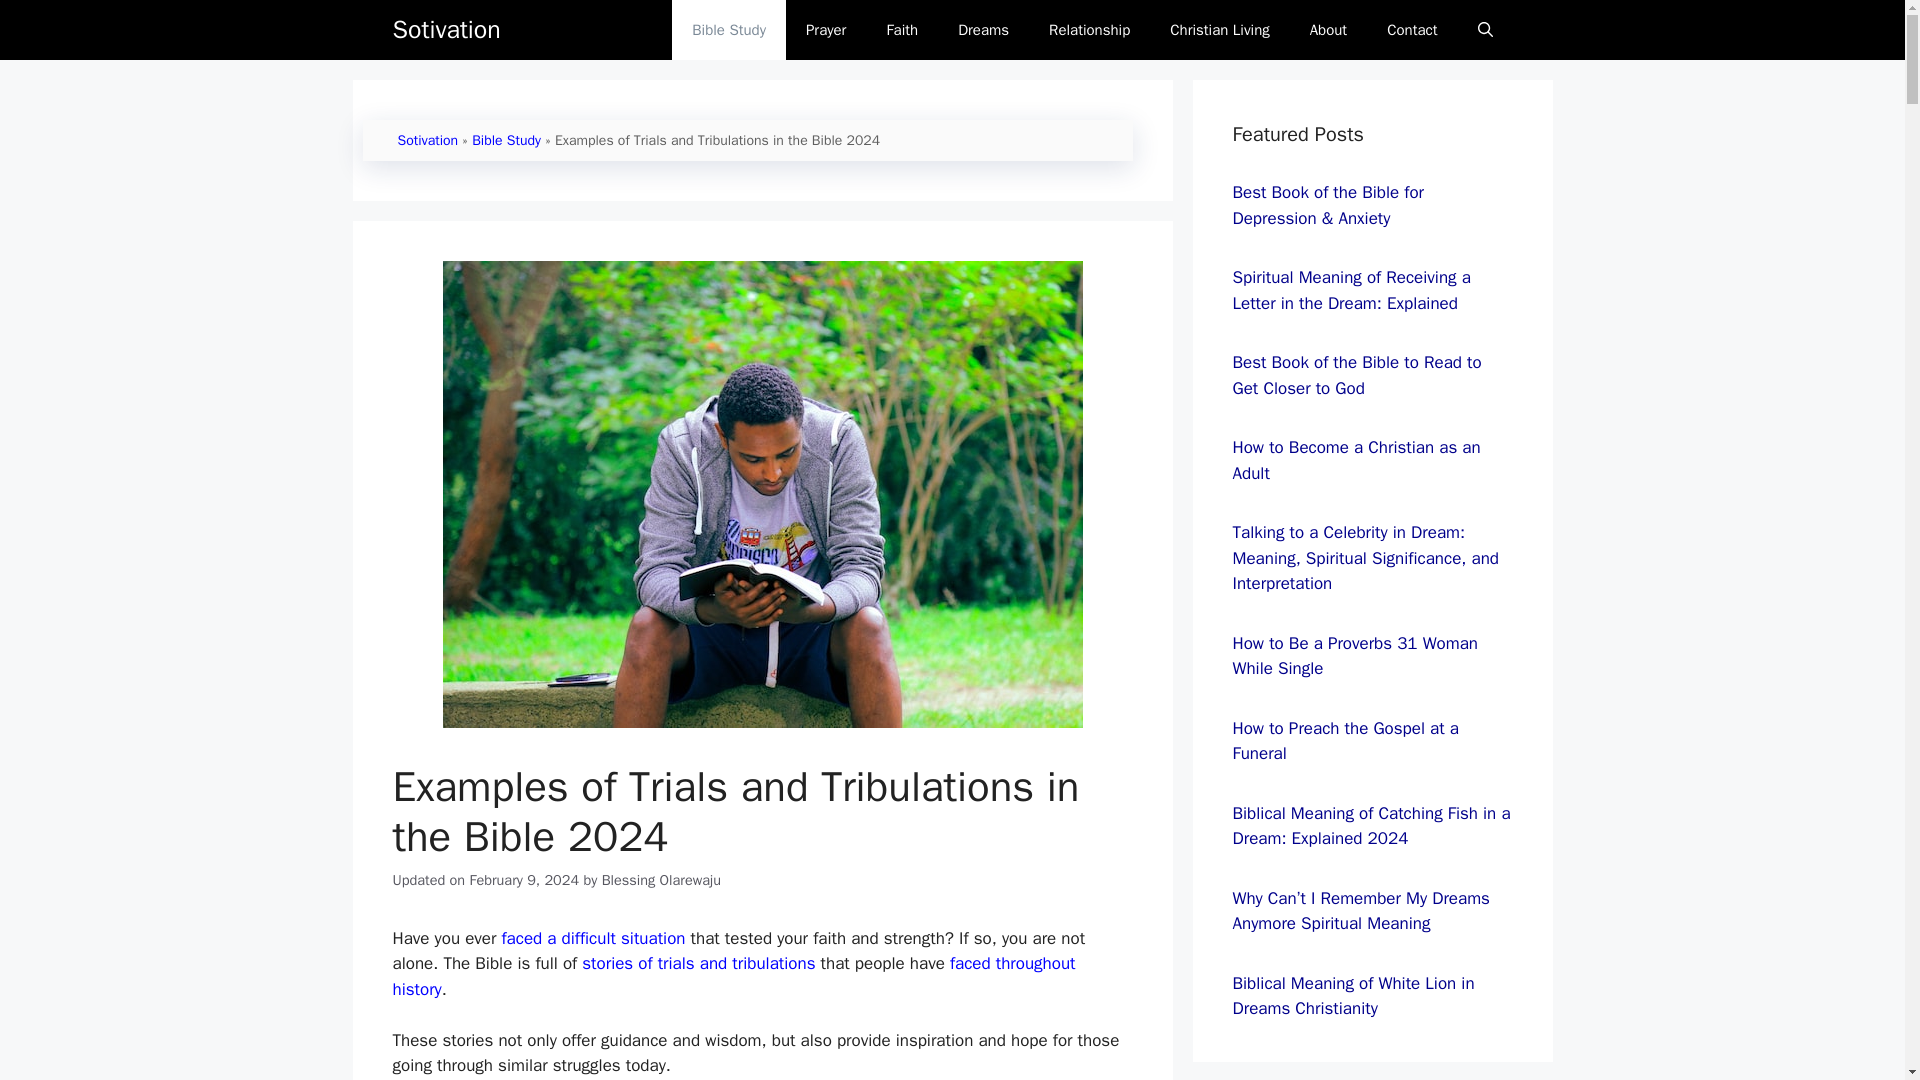  I want to click on Bible Study, so click(728, 30).